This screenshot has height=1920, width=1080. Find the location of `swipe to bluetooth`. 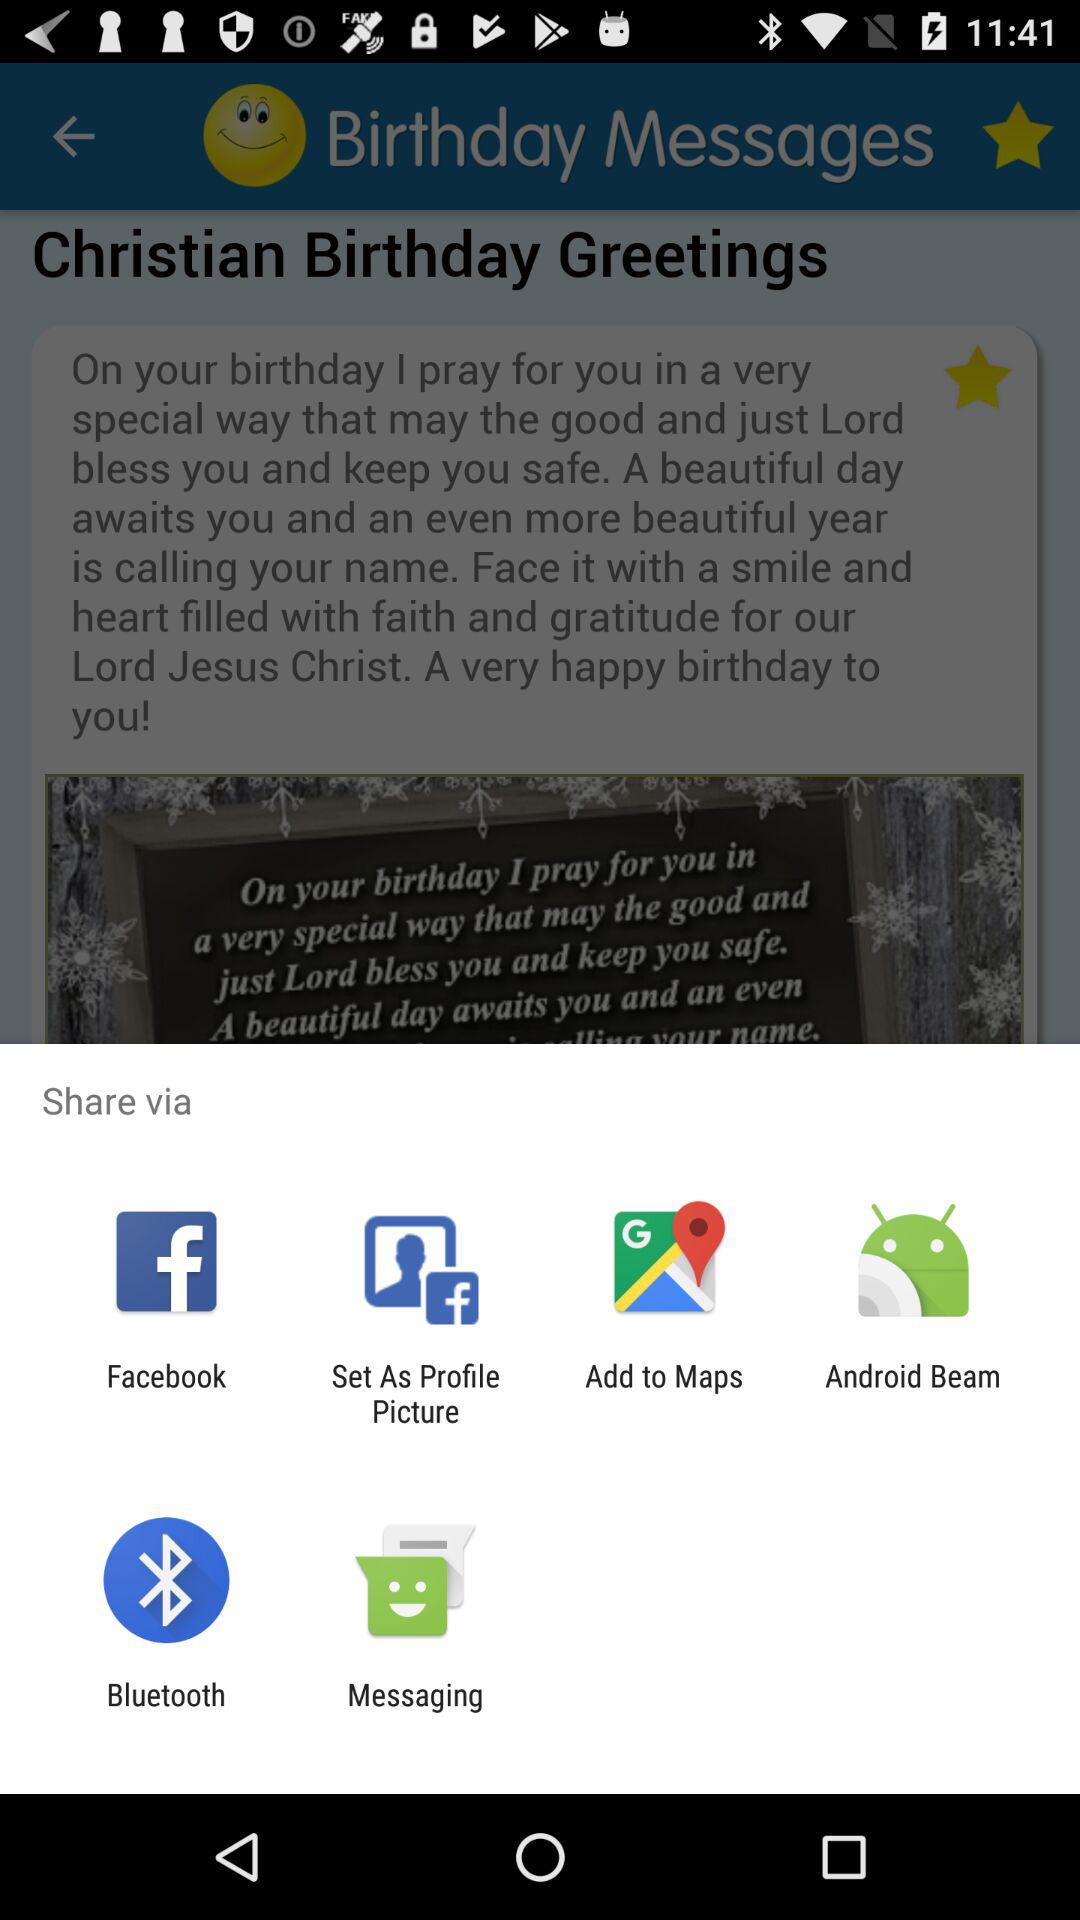

swipe to bluetooth is located at coordinates (166, 1712).